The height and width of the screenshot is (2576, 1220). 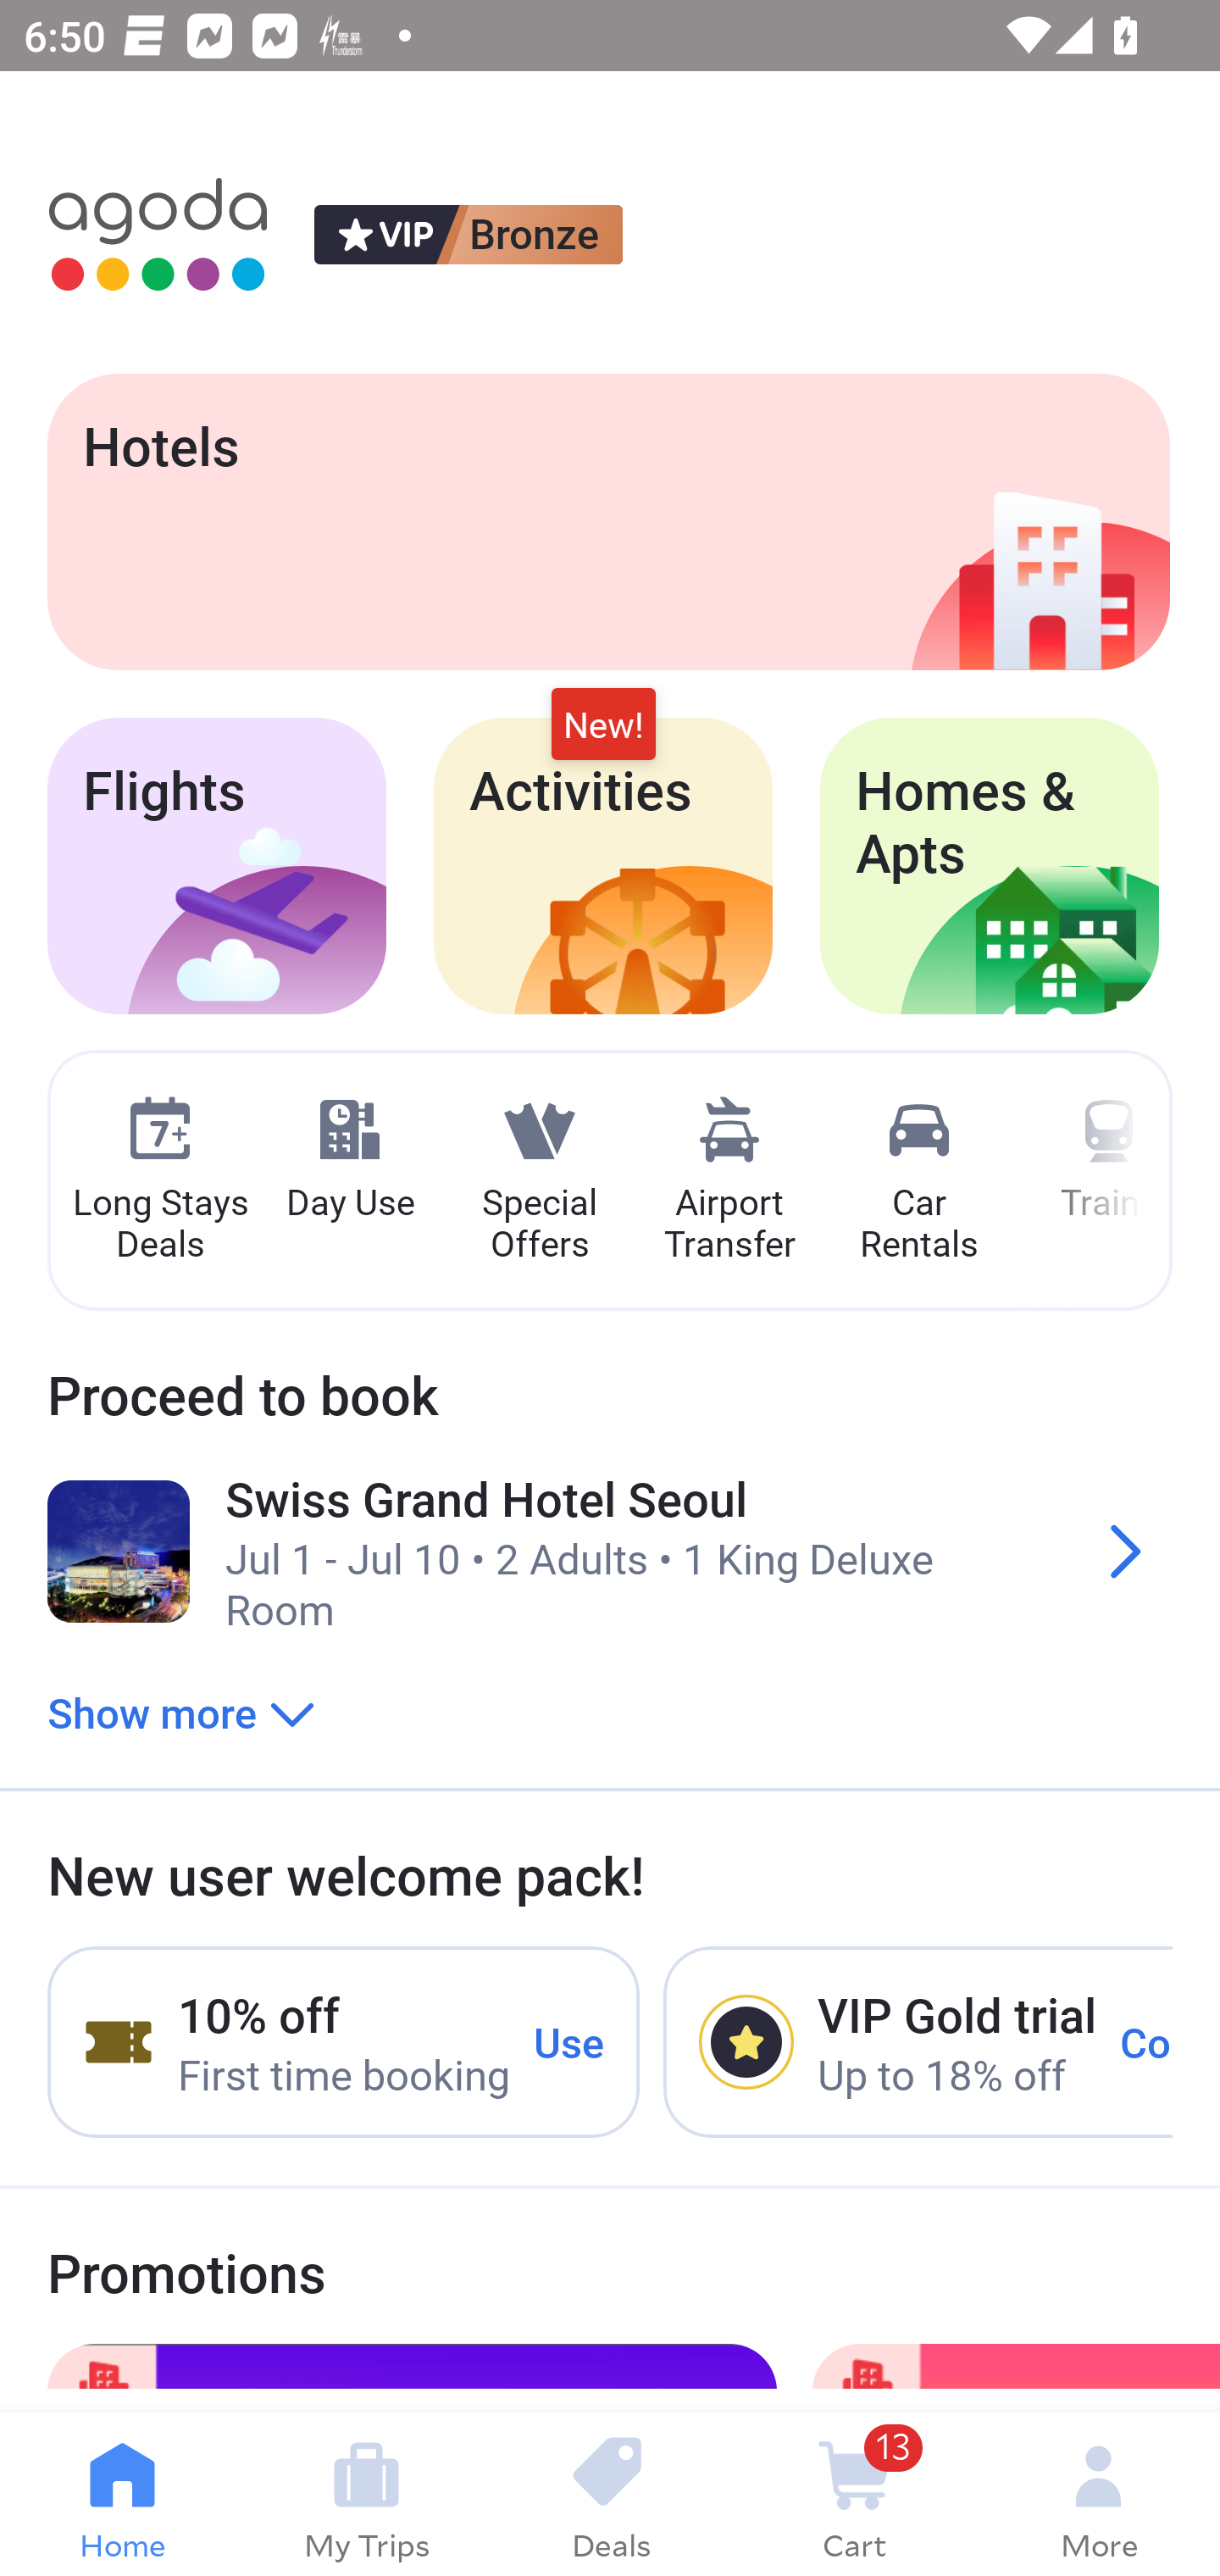 I want to click on Day Use, so click(x=350, y=1160).